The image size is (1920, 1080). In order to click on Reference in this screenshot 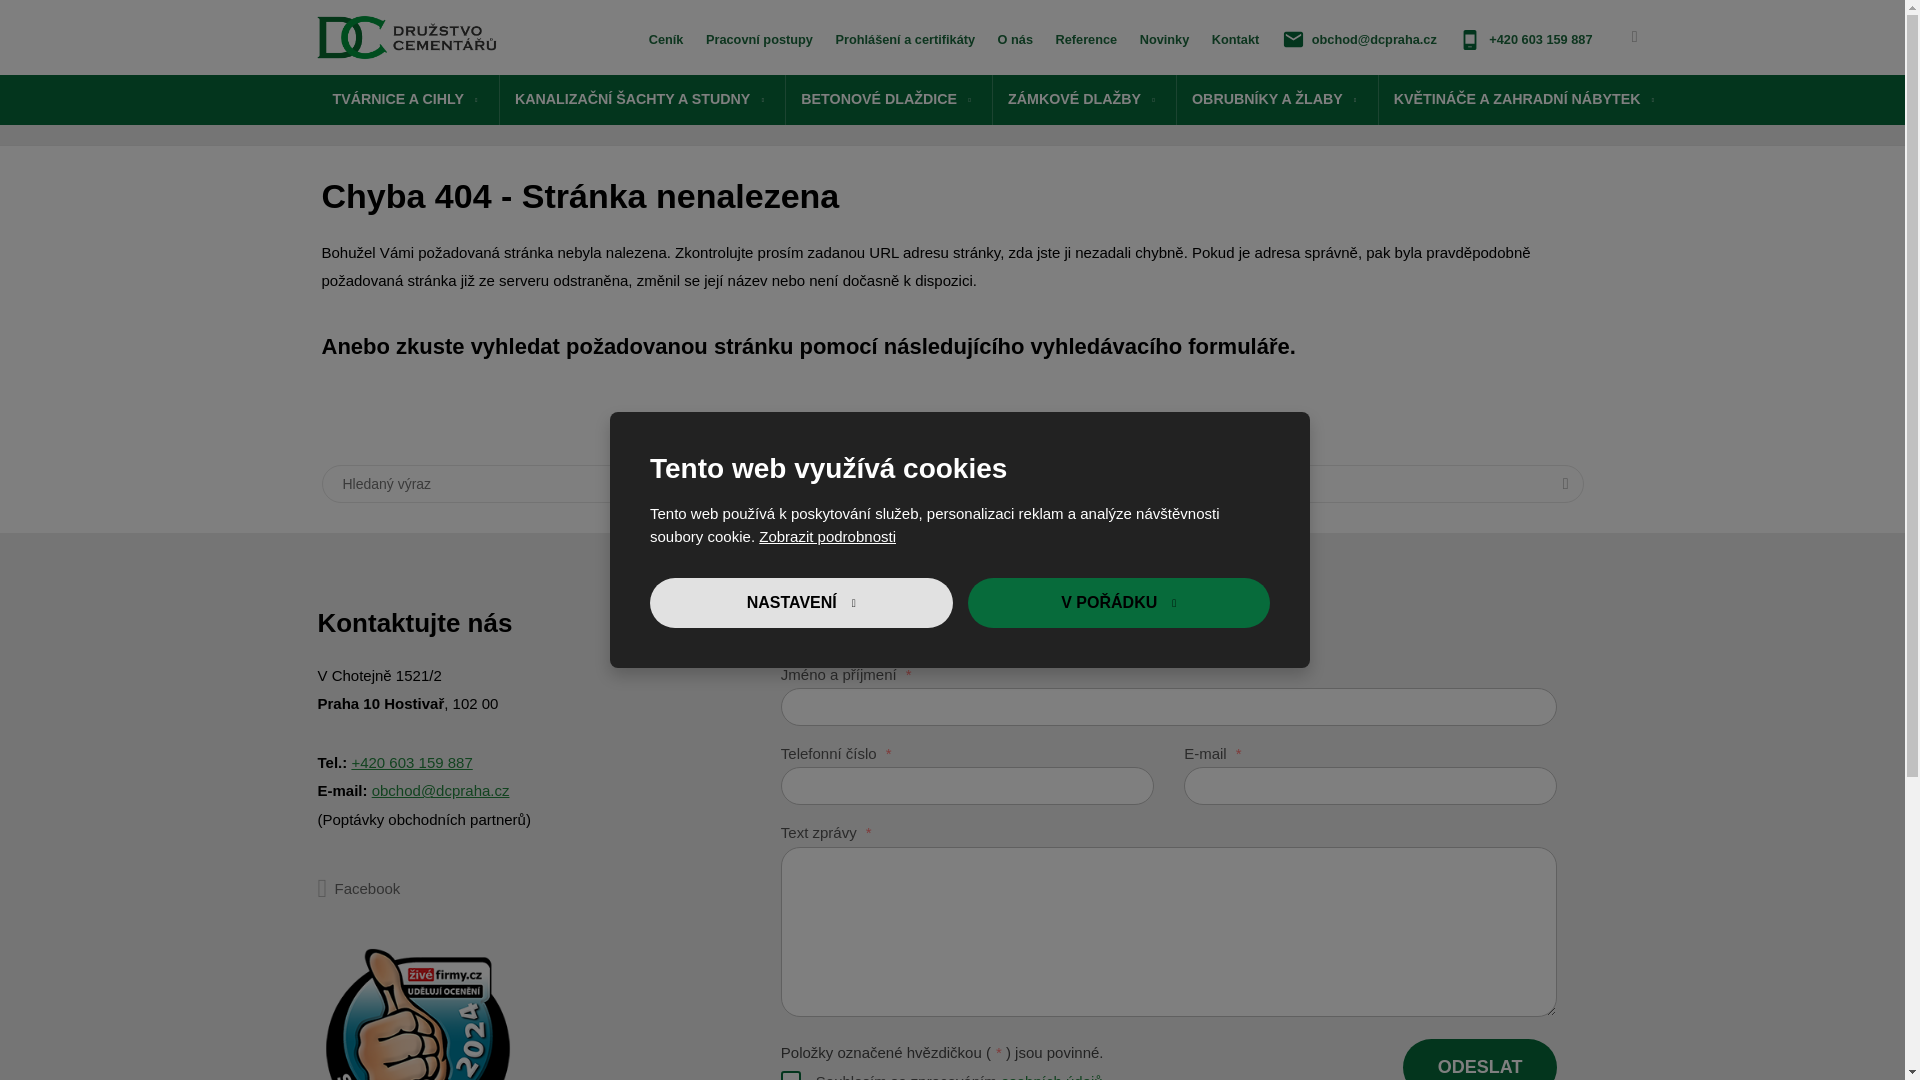, I will do `click(1086, 40)`.